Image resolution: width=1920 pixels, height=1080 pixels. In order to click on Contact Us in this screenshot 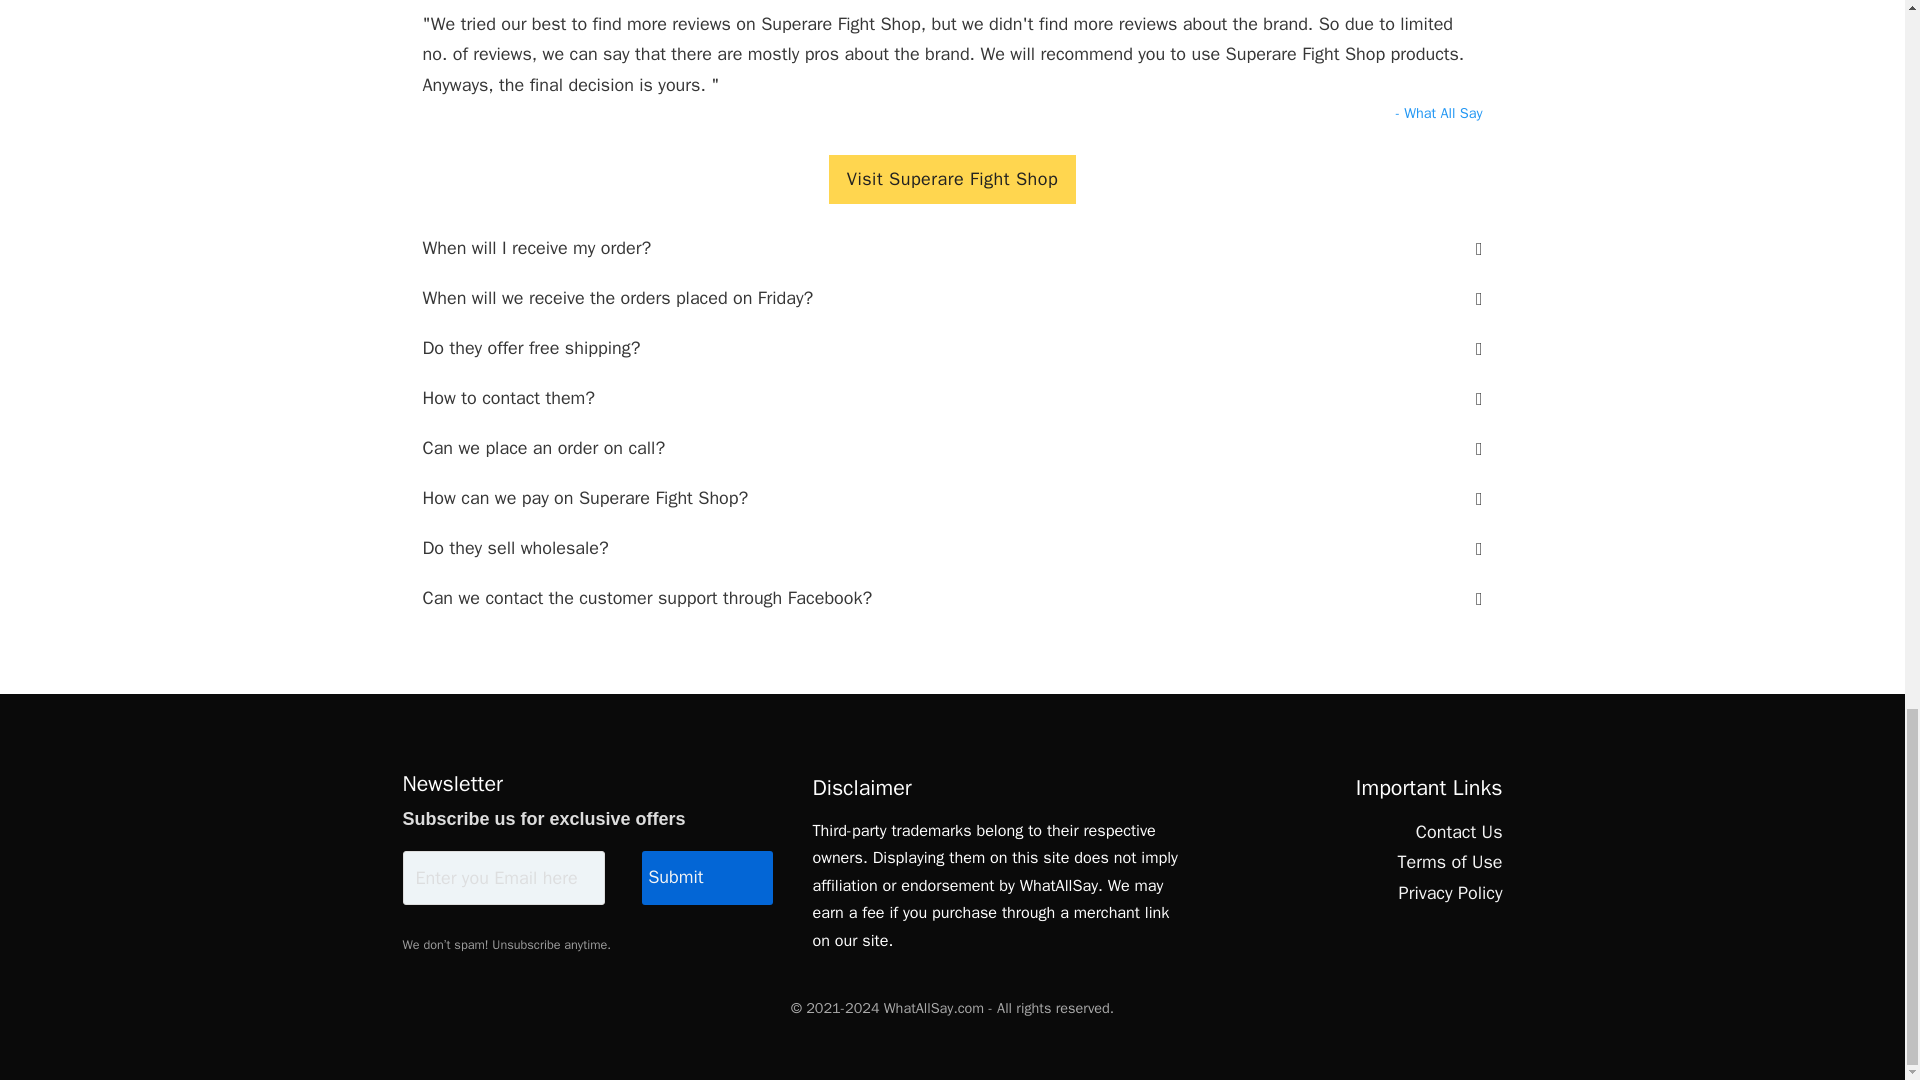, I will do `click(1449, 832)`.